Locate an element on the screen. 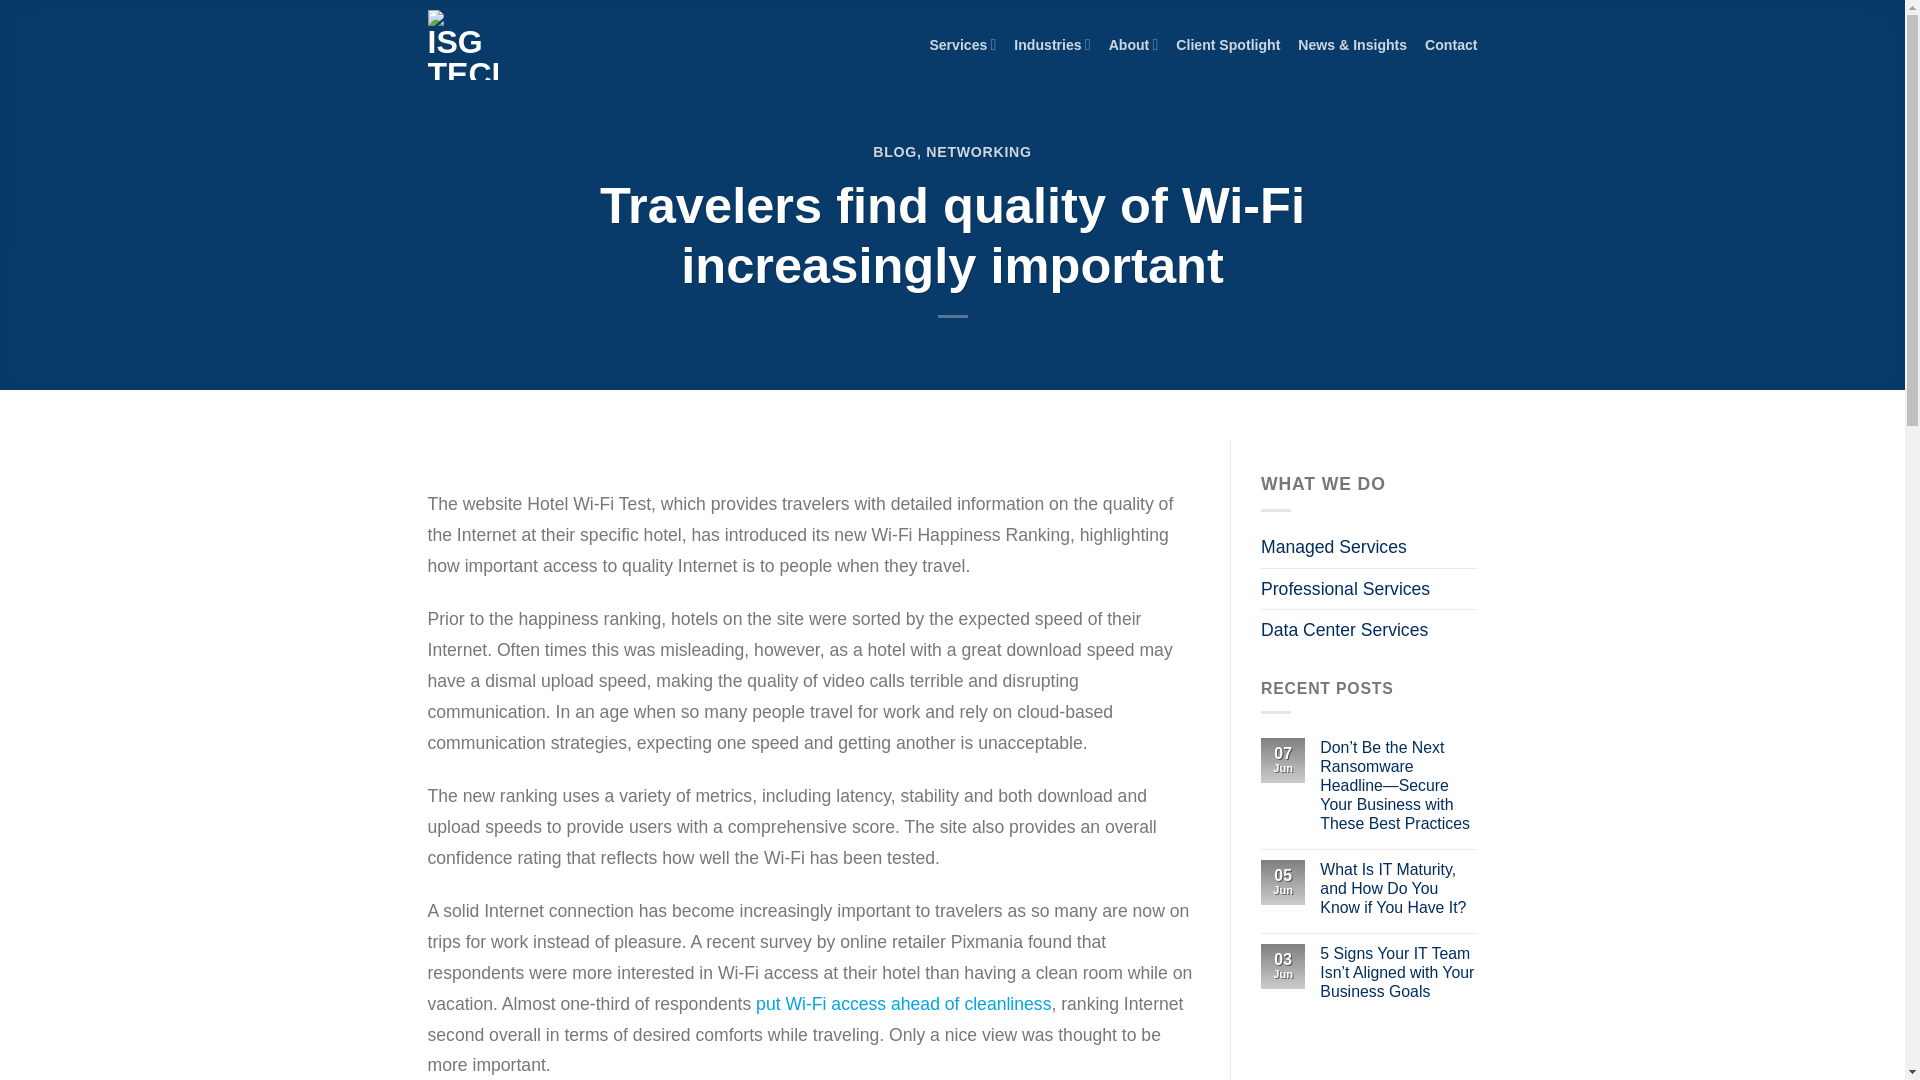  Industries is located at coordinates (1052, 44).